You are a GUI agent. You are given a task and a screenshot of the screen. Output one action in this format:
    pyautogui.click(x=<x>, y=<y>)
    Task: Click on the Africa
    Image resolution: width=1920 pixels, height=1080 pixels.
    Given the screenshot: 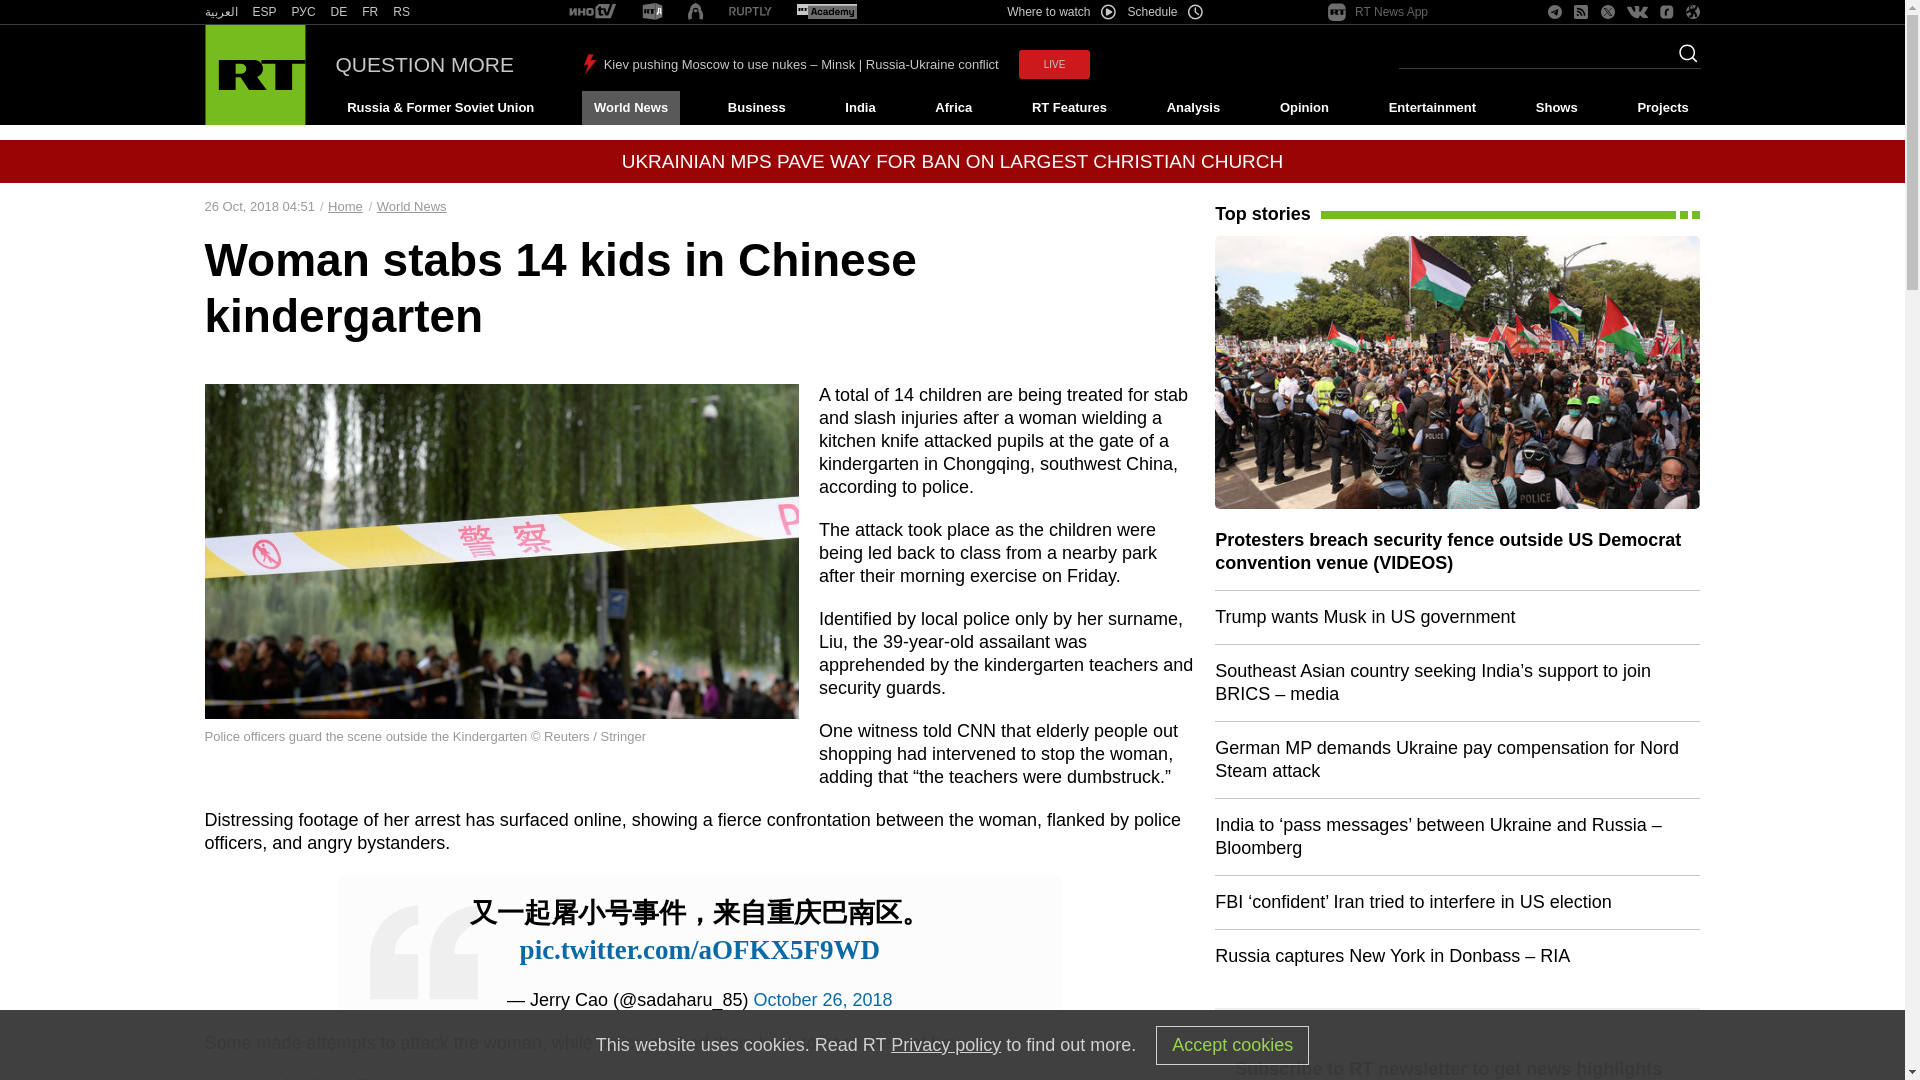 What is the action you would take?
    pyautogui.click(x=953, y=108)
    